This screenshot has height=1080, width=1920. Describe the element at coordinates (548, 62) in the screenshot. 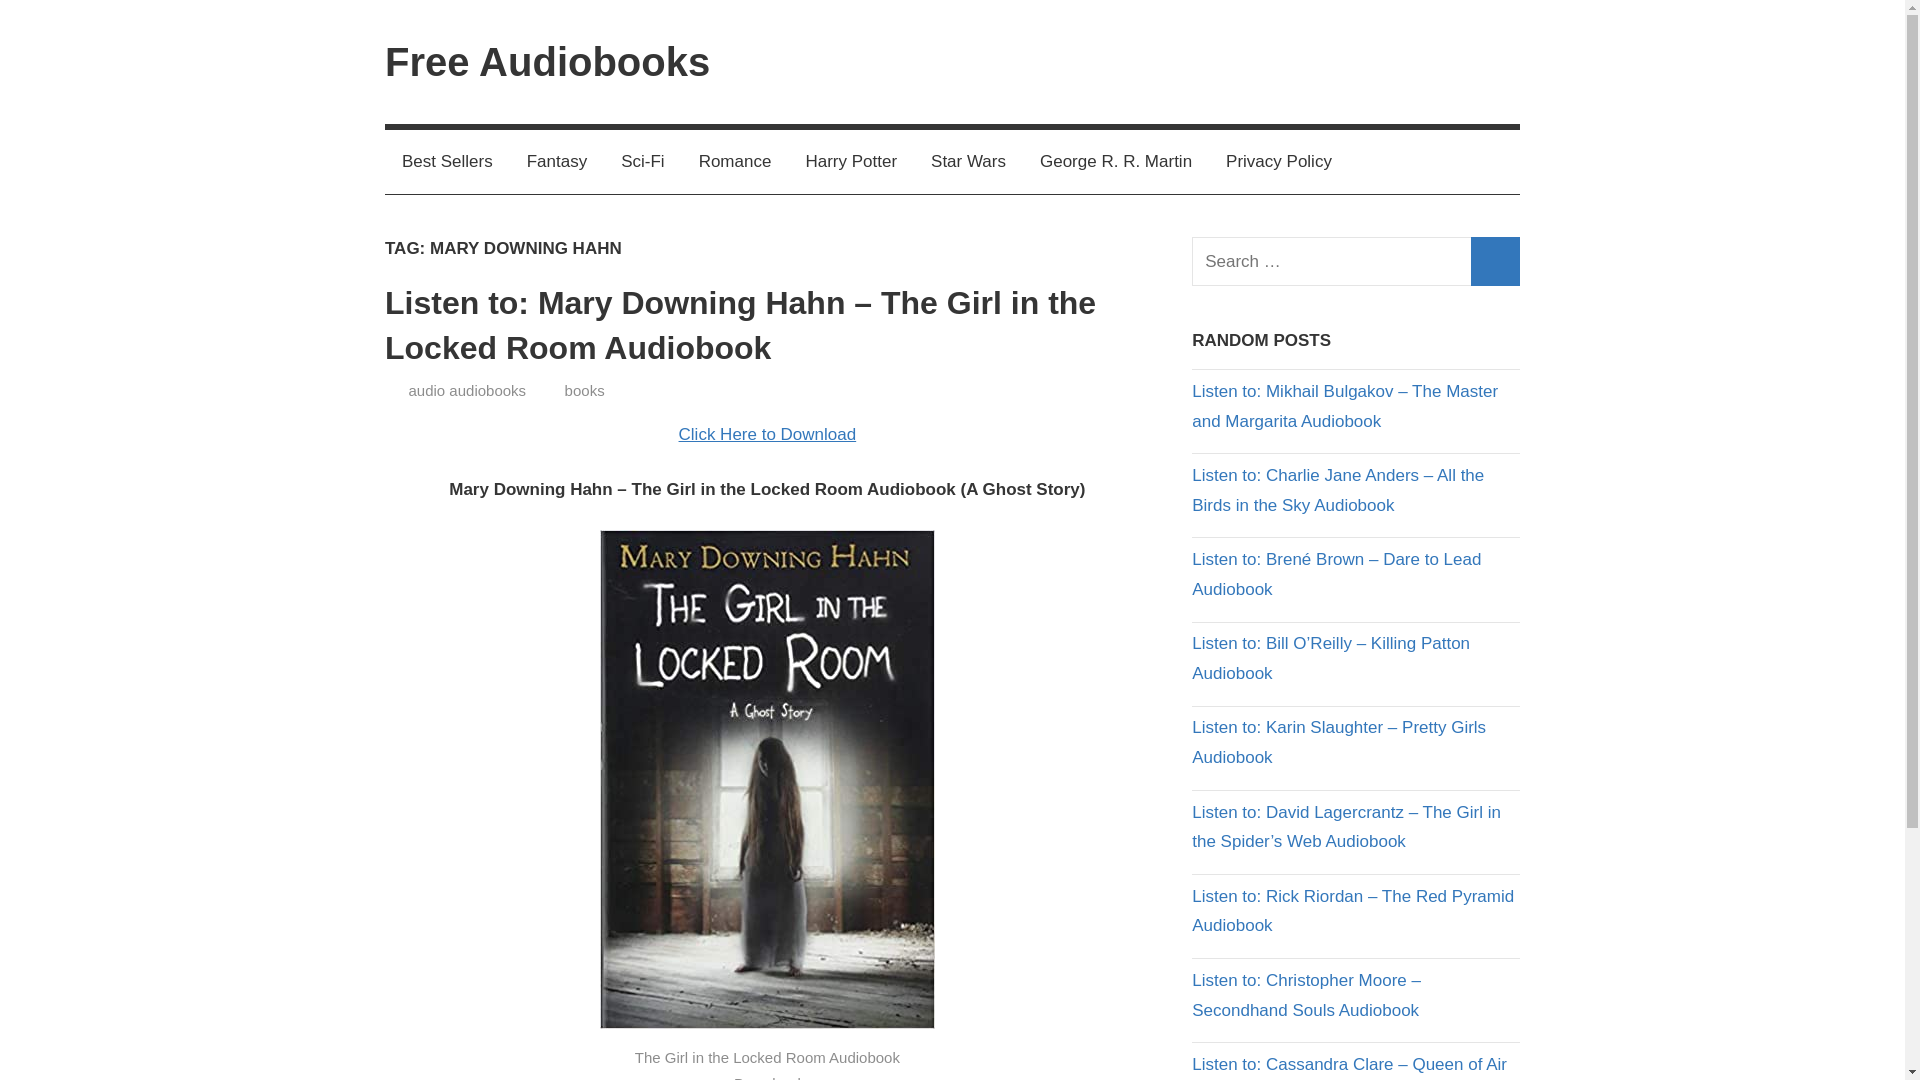

I see `Free Audiobooks` at that location.